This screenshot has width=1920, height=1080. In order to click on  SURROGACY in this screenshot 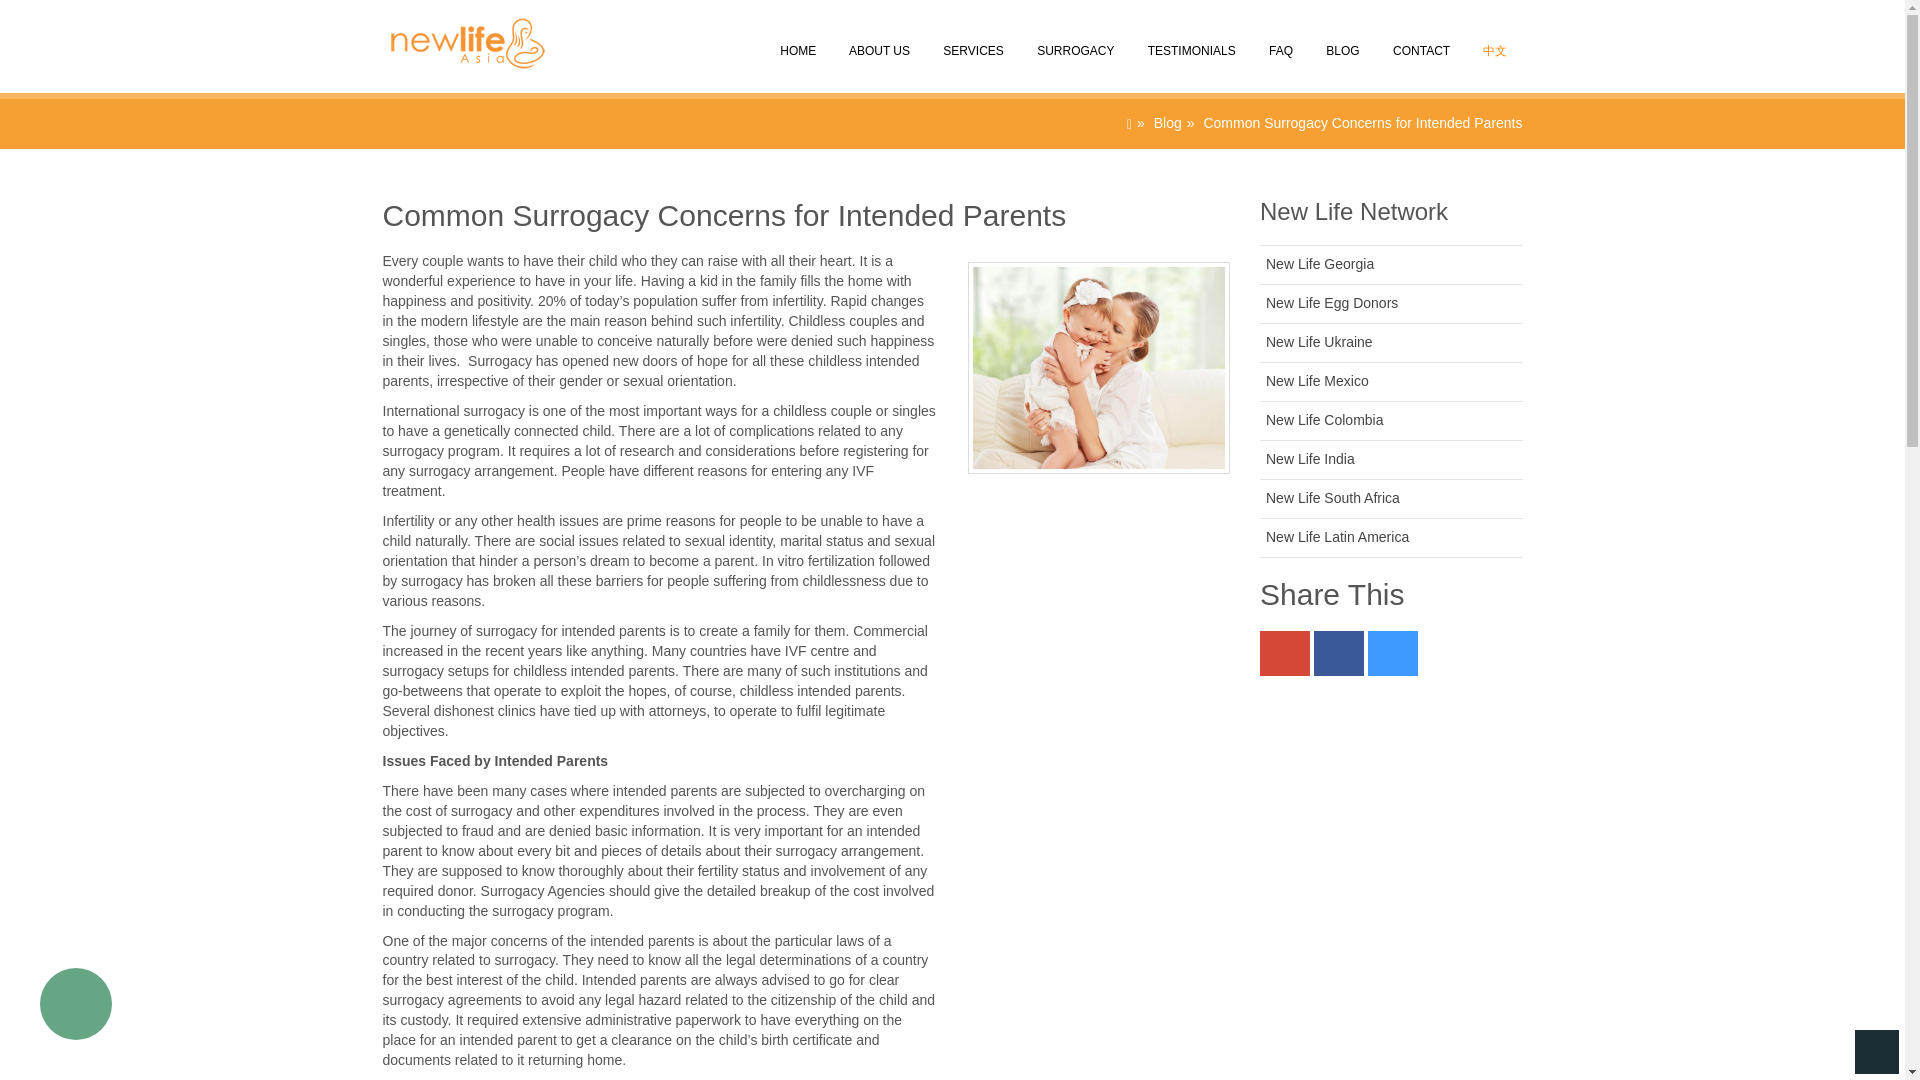, I will do `click(1074, 44)`.